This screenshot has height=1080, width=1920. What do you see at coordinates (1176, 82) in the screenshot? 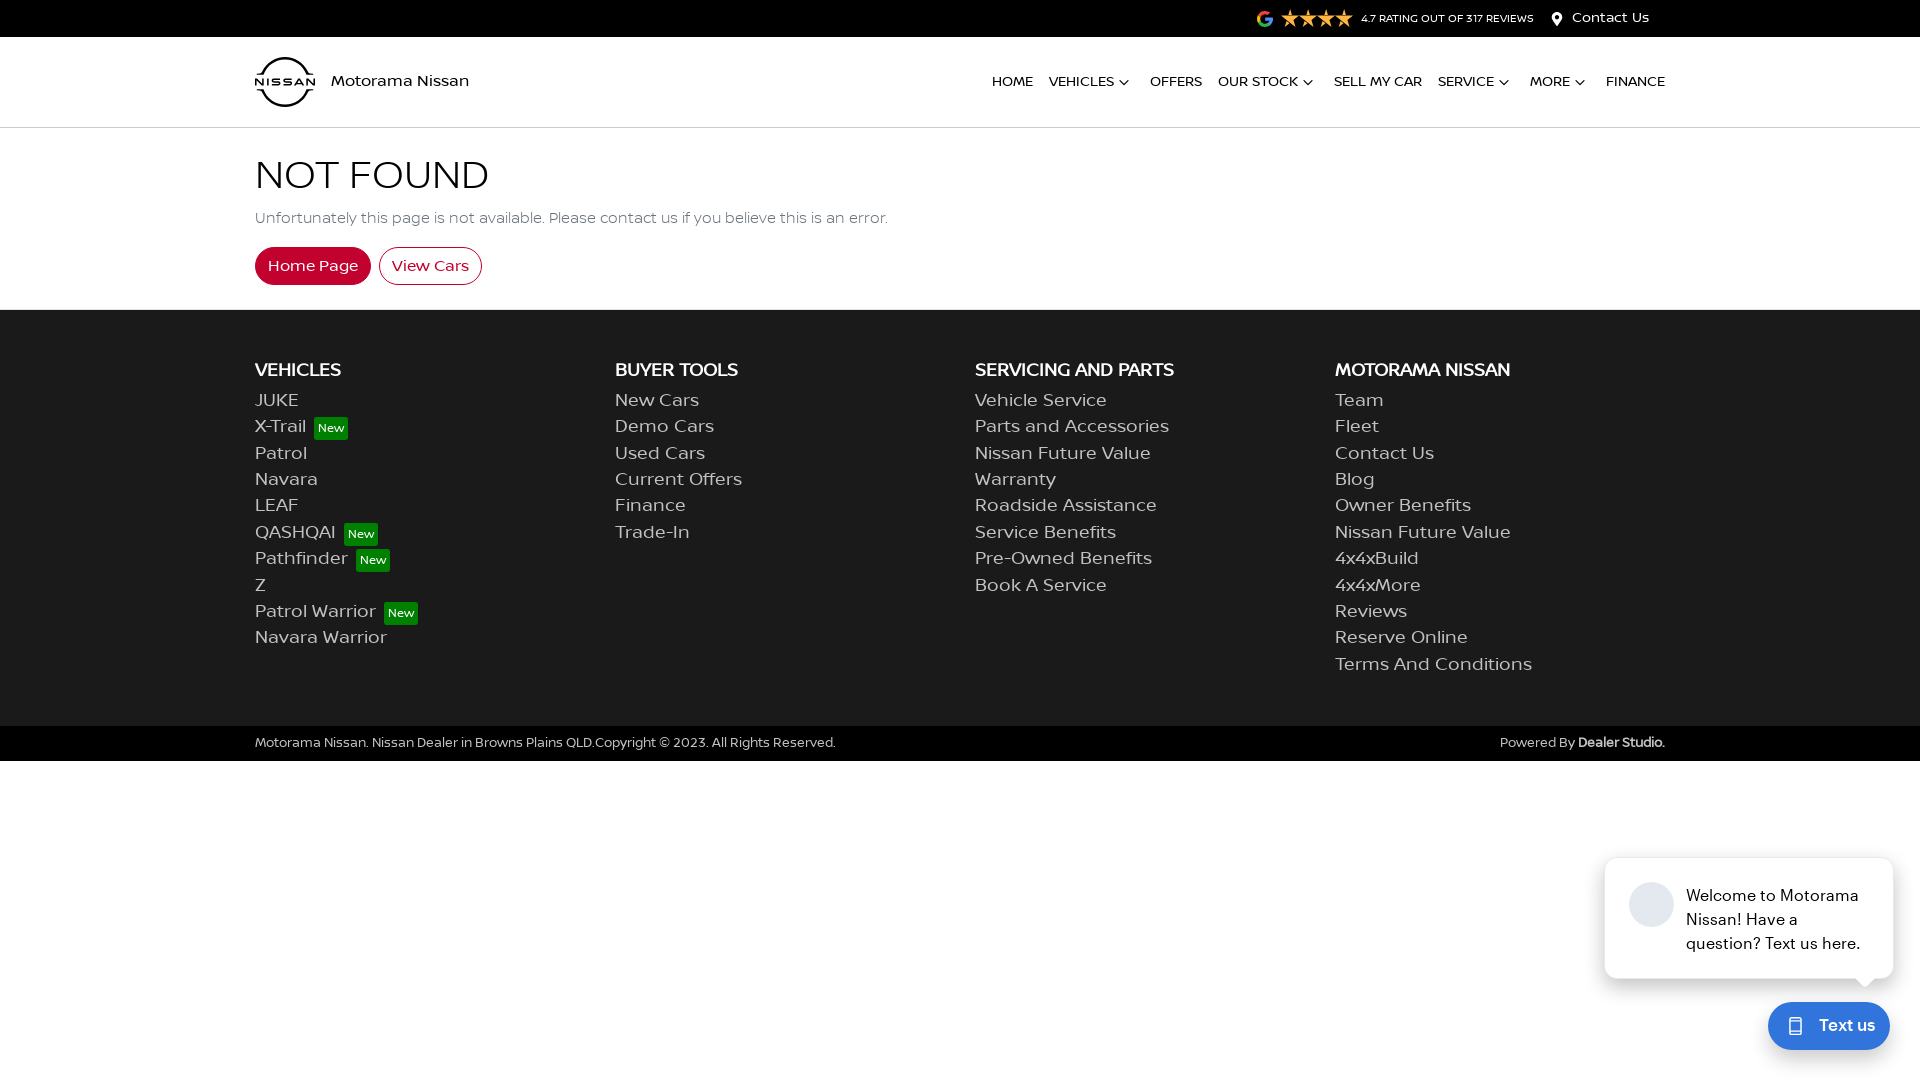
I see `OFFERS` at bounding box center [1176, 82].